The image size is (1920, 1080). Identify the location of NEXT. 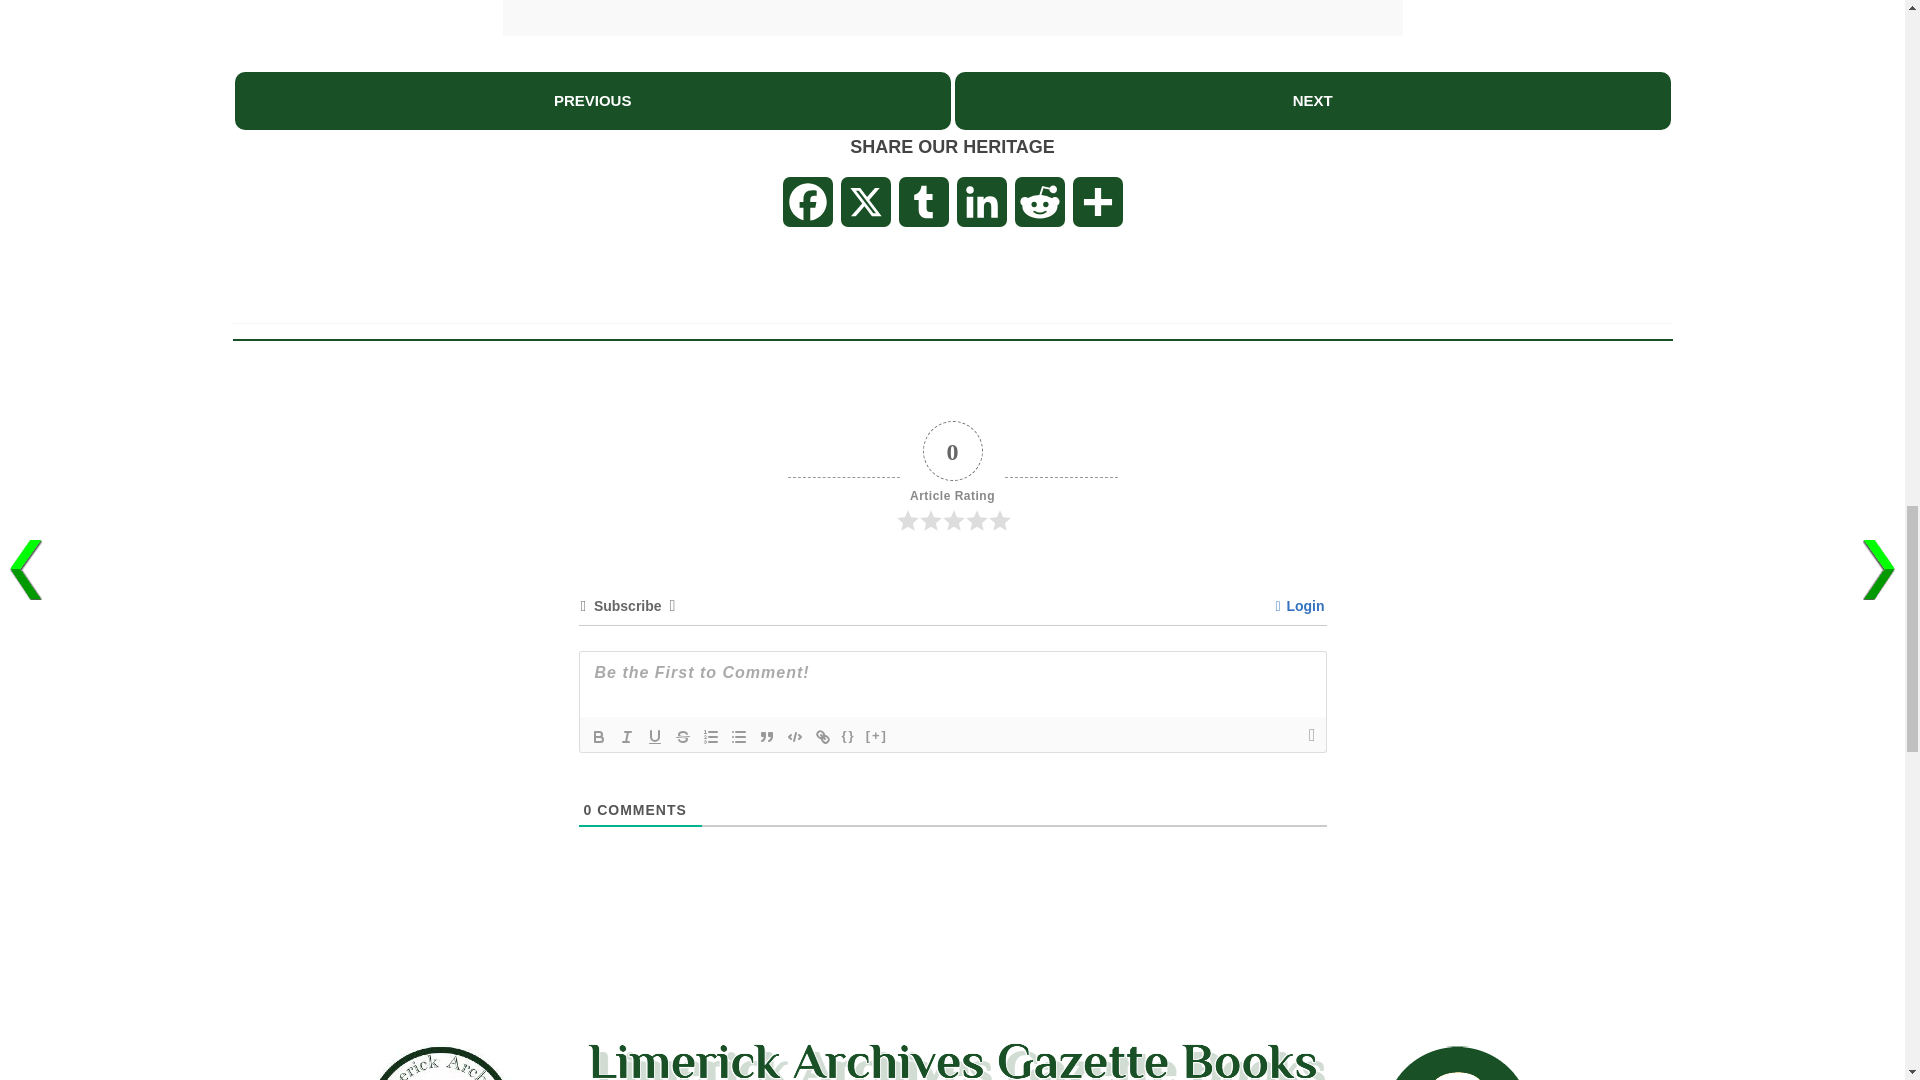
(1312, 100).